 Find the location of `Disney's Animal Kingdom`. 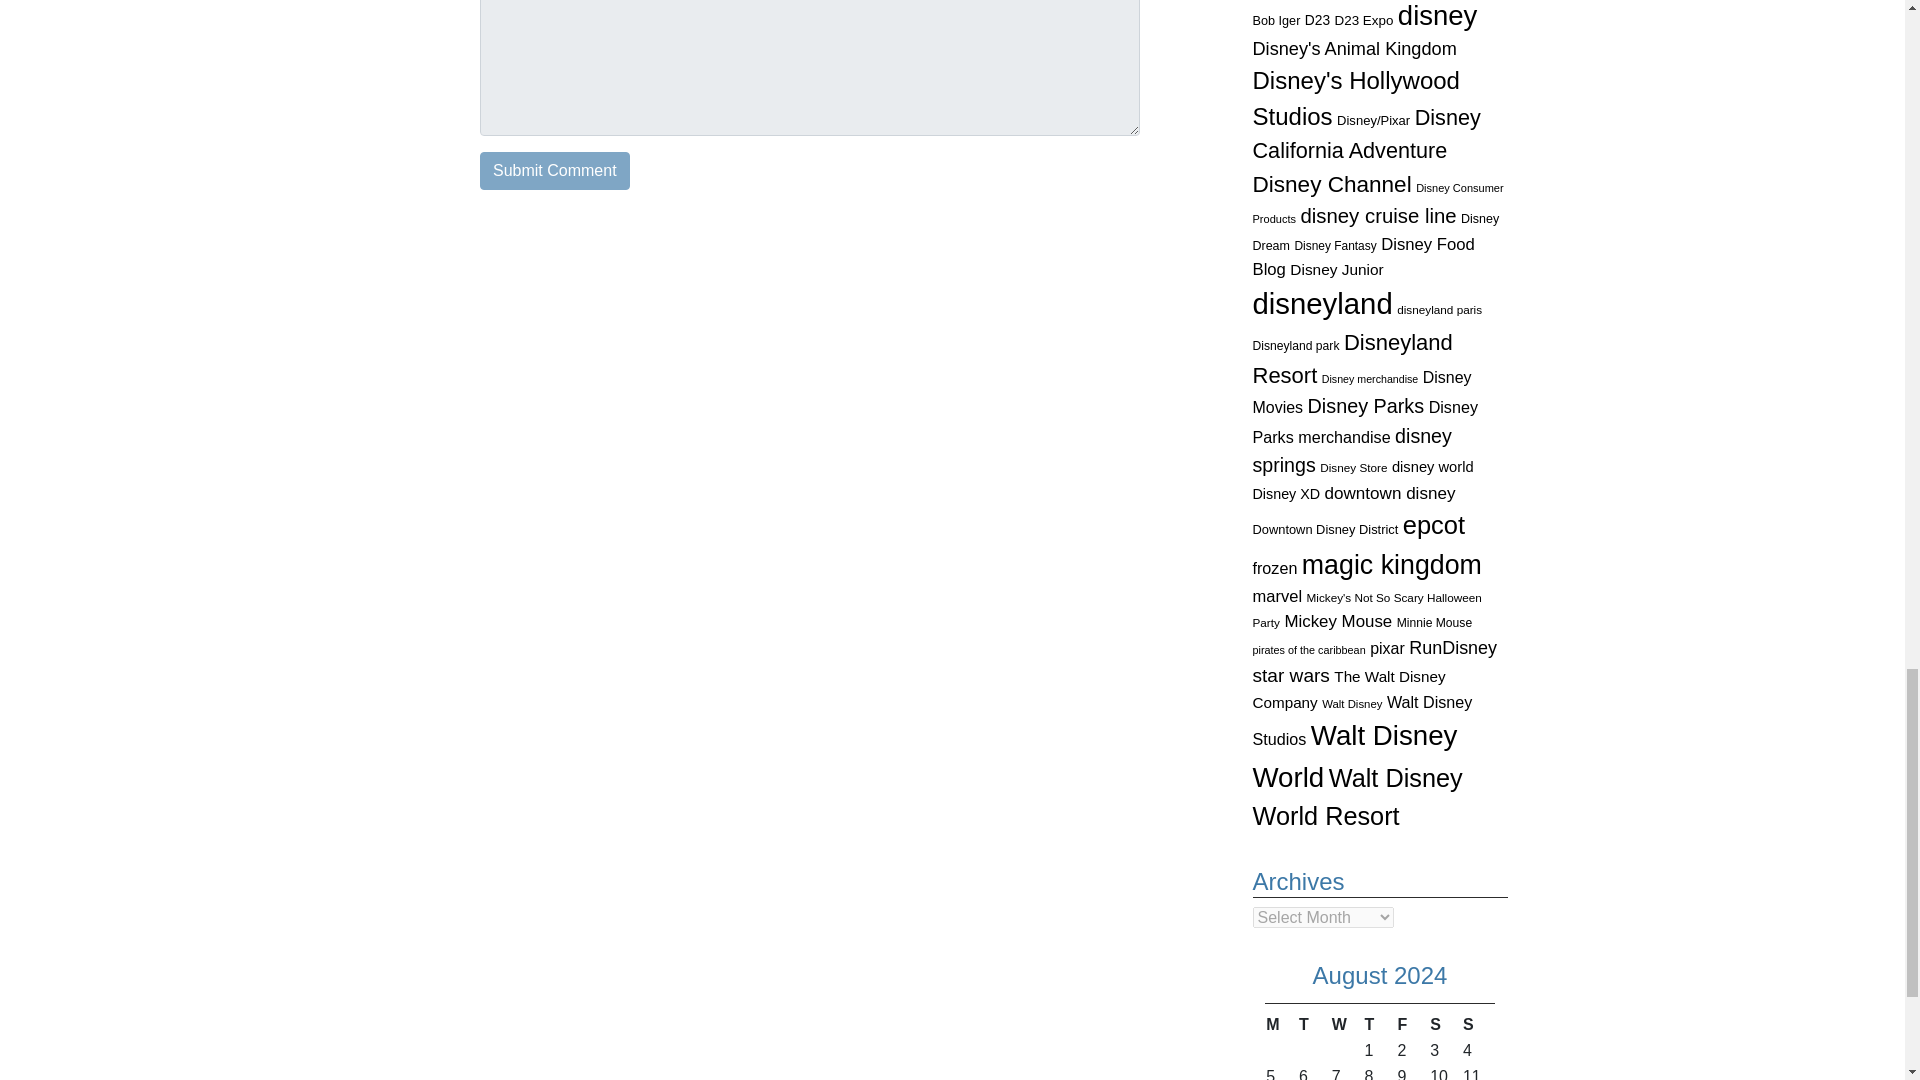

Disney's Animal Kingdom is located at coordinates (1353, 48).